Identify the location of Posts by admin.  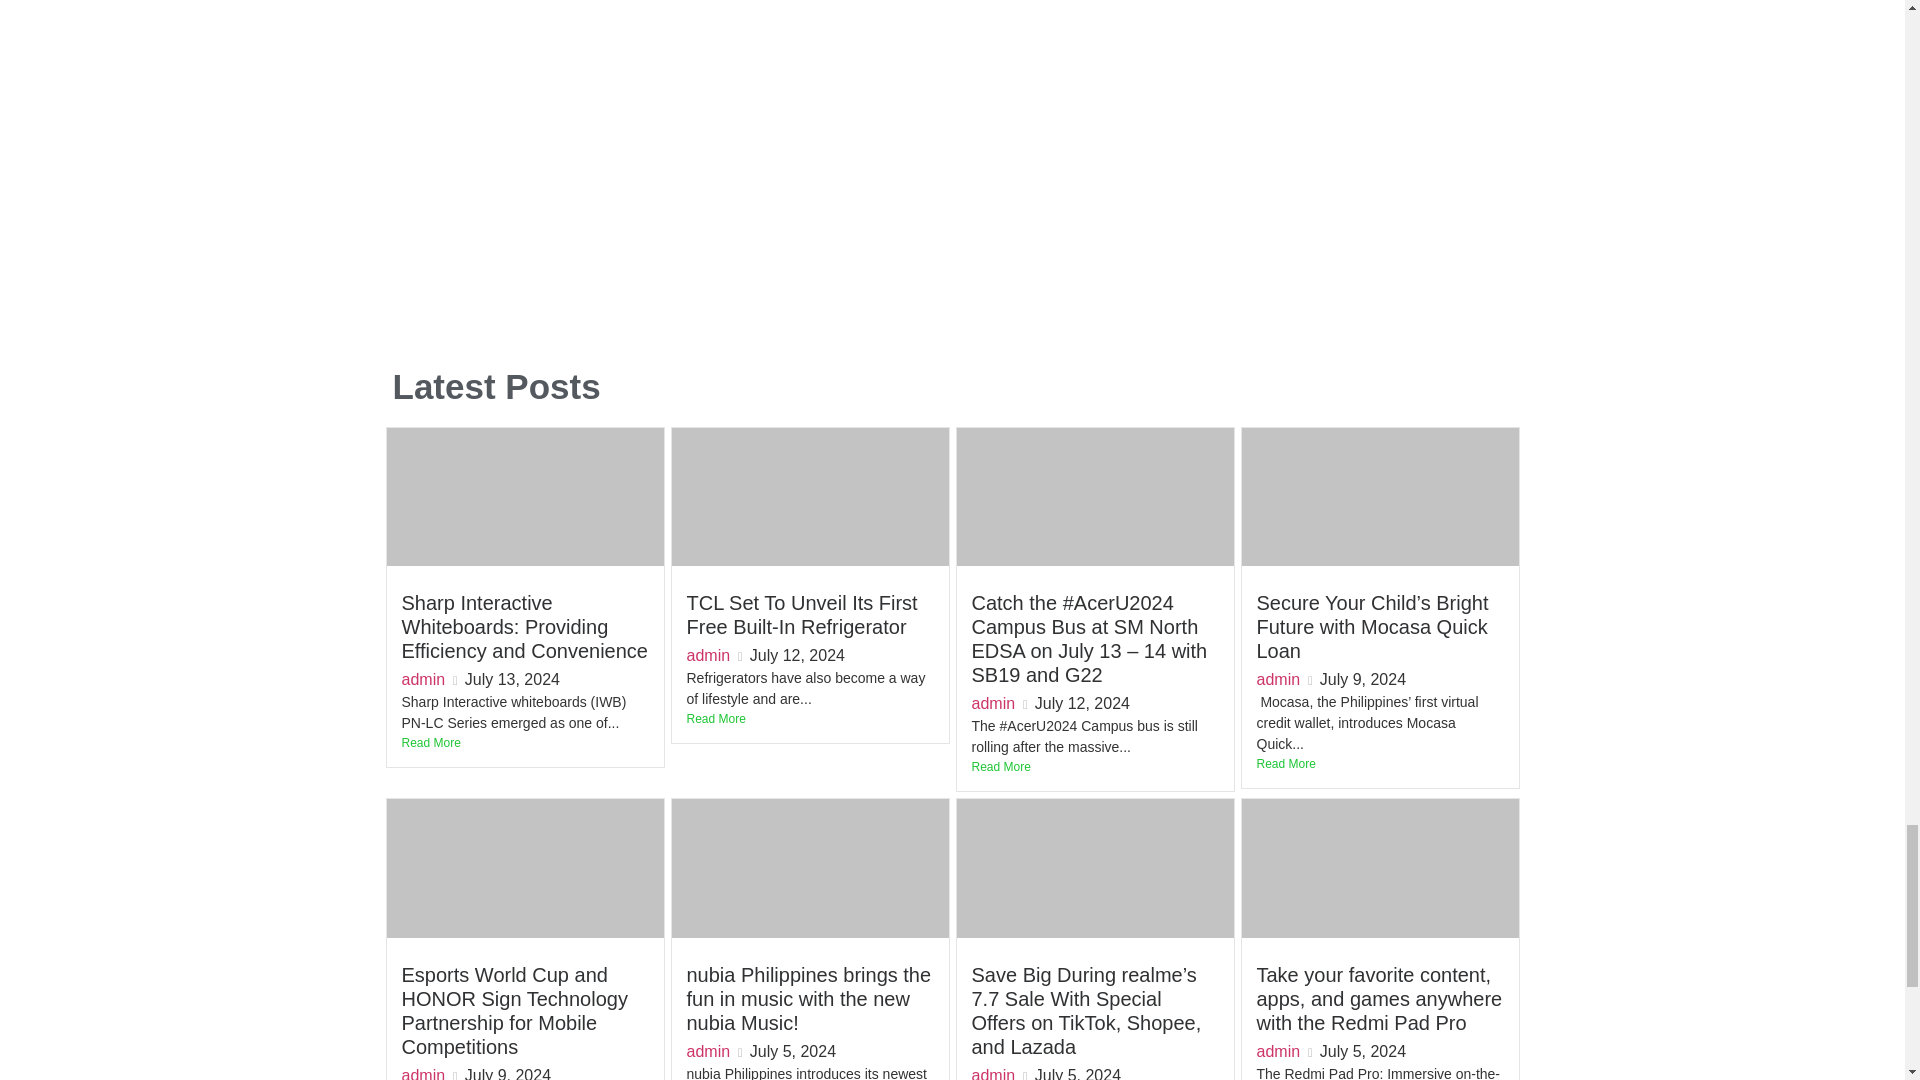
(423, 1074).